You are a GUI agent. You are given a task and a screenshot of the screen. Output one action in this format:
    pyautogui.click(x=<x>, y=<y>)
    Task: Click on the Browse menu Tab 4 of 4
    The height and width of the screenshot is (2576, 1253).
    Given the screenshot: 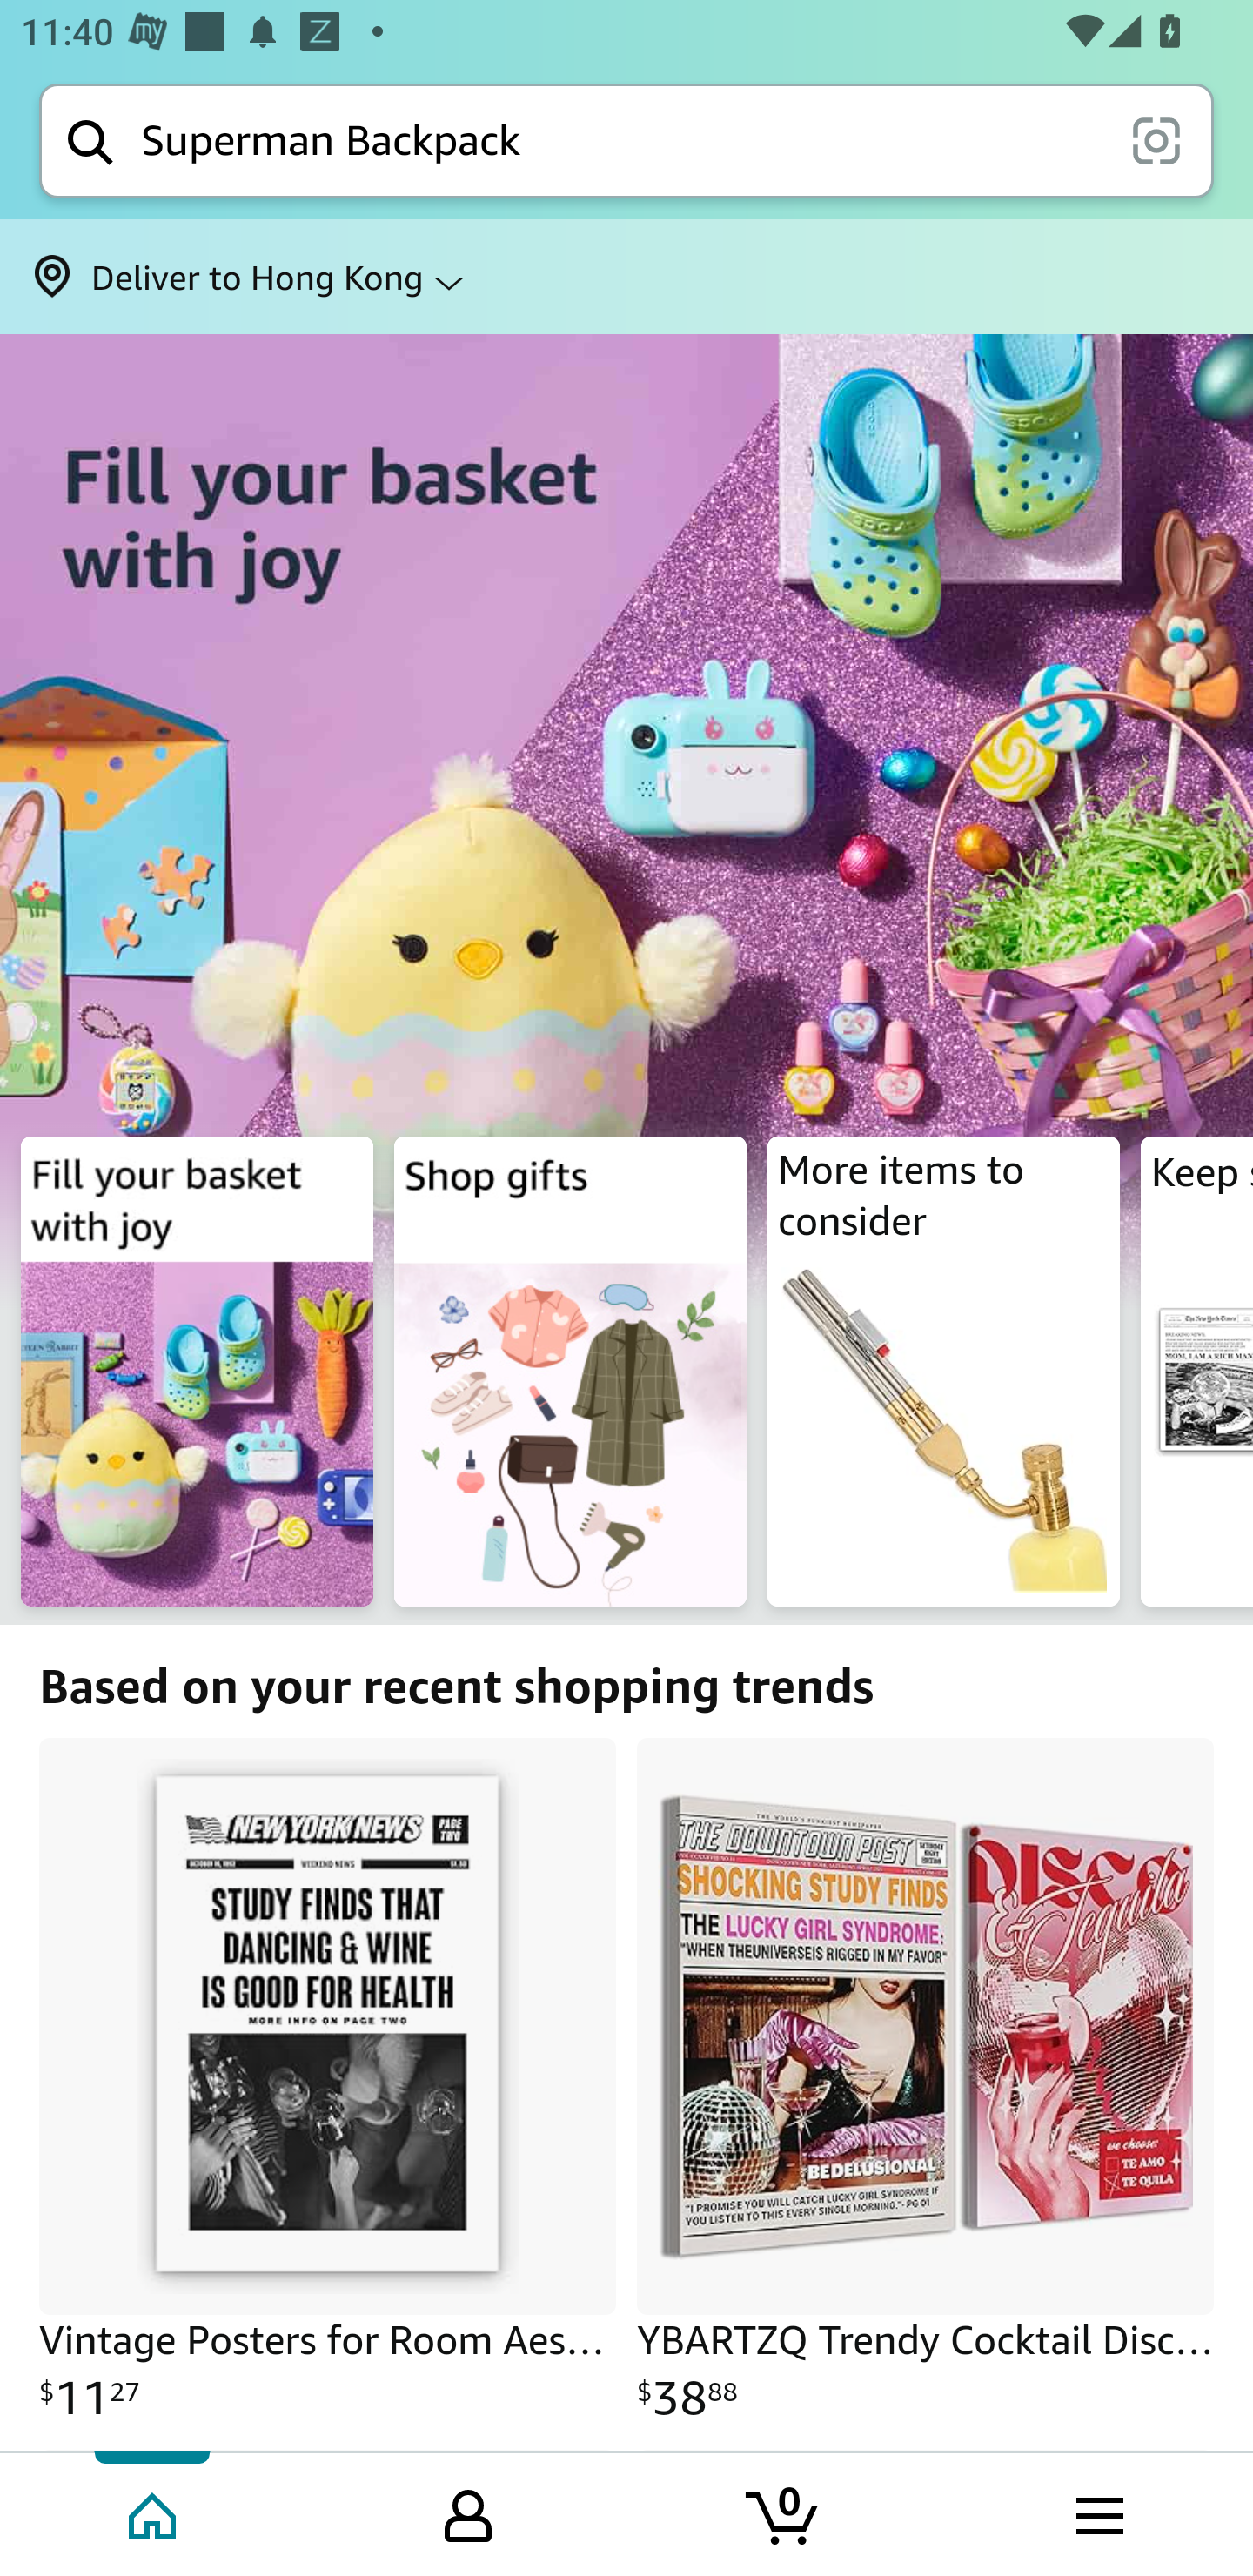 What is the action you would take?
    pyautogui.click(x=1097, y=2512)
    